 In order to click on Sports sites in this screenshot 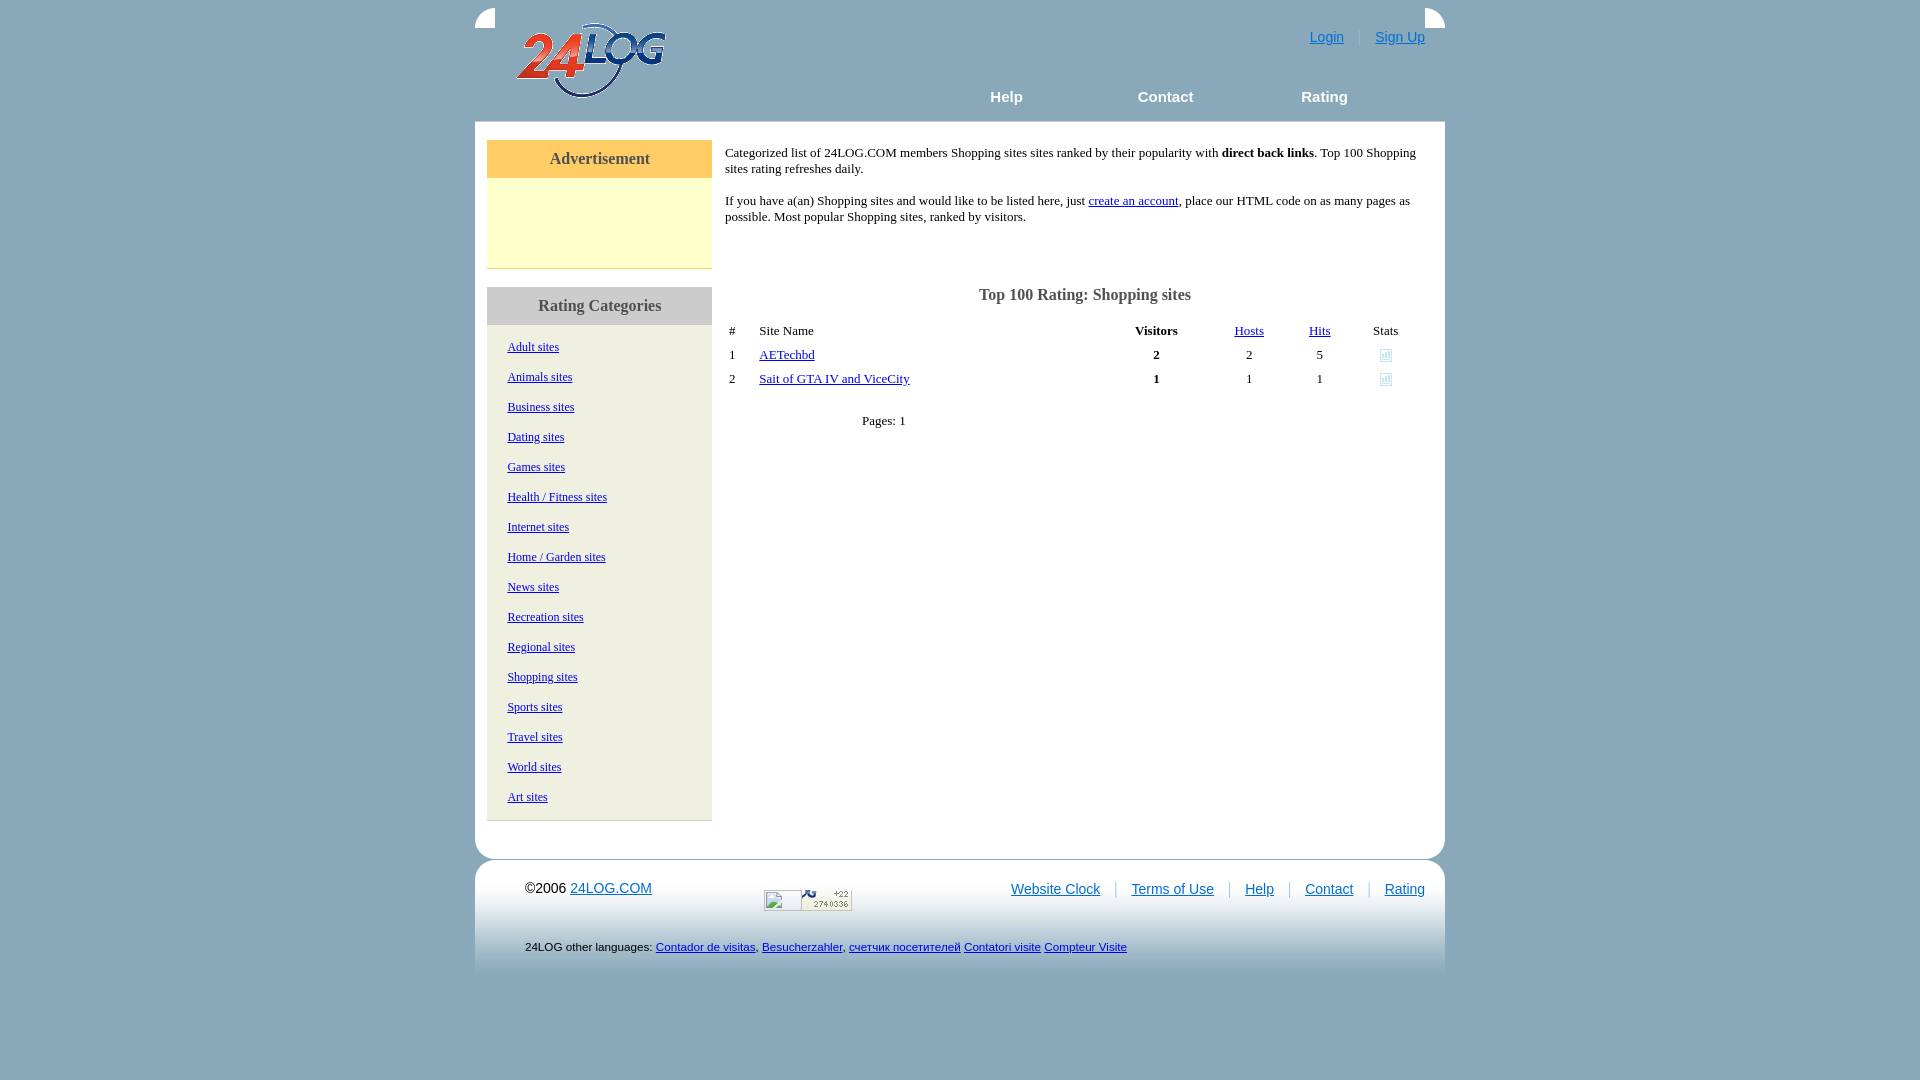, I will do `click(534, 707)`.